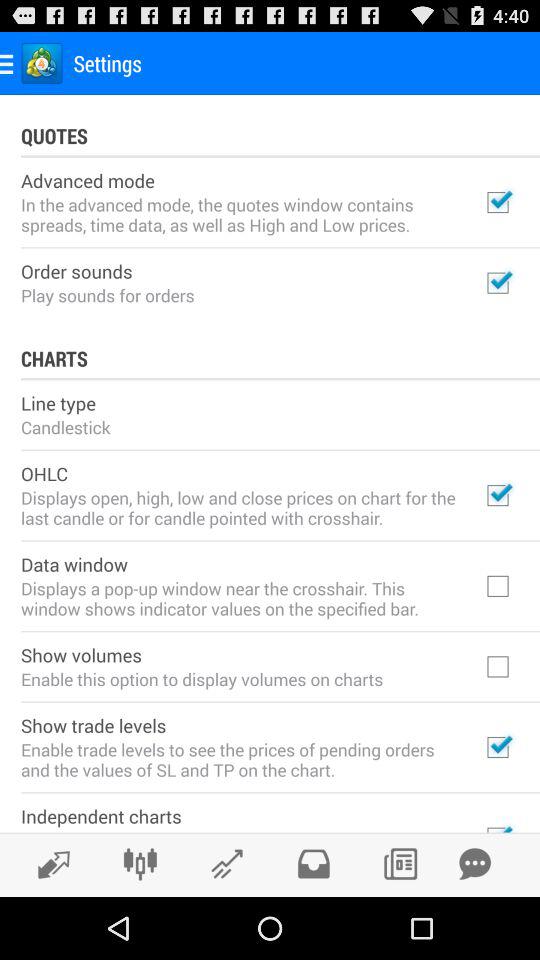 This screenshot has width=540, height=960. What do you see at coordinates (475, 864) in the screenshot?
I see `open messages` at bounding box center [475, 864].